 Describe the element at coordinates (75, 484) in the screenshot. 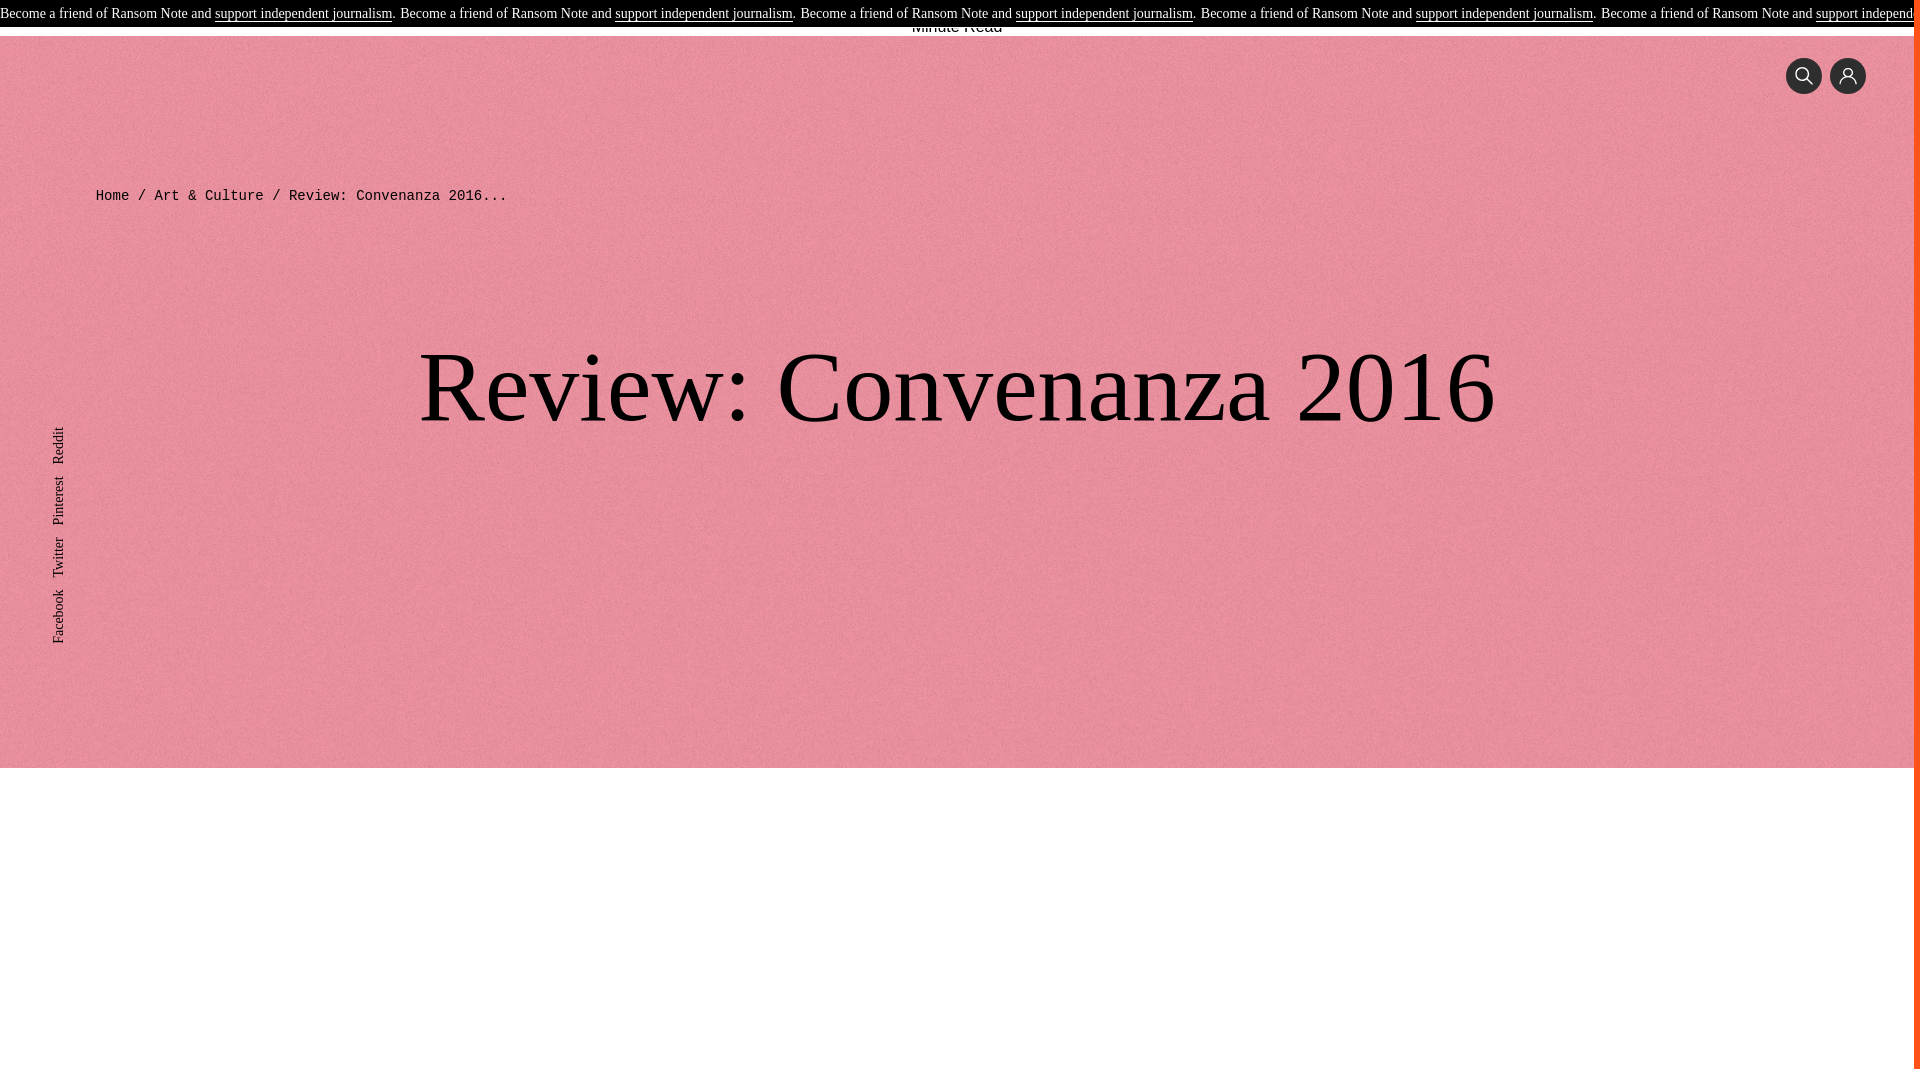

I see `Pinterest` at that location.